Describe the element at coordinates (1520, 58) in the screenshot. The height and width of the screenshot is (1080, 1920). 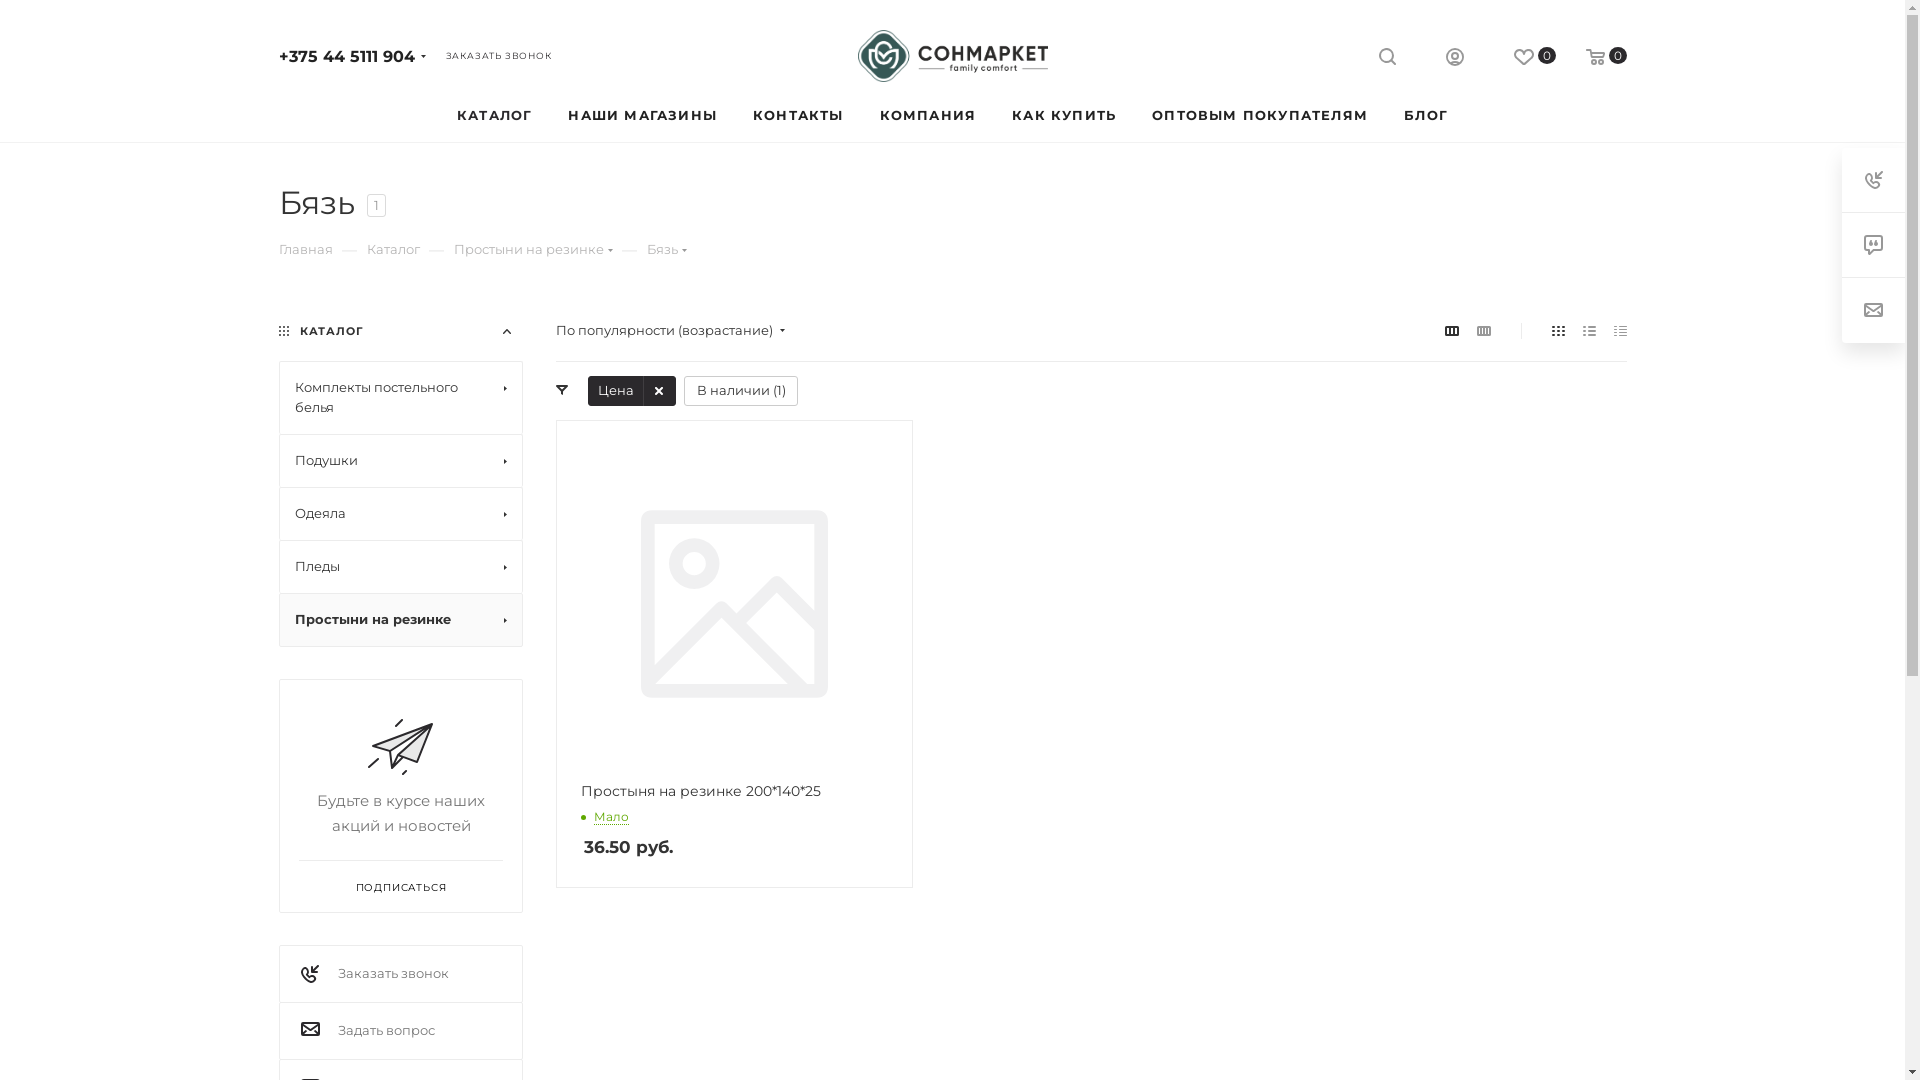
I see `0` at that location.